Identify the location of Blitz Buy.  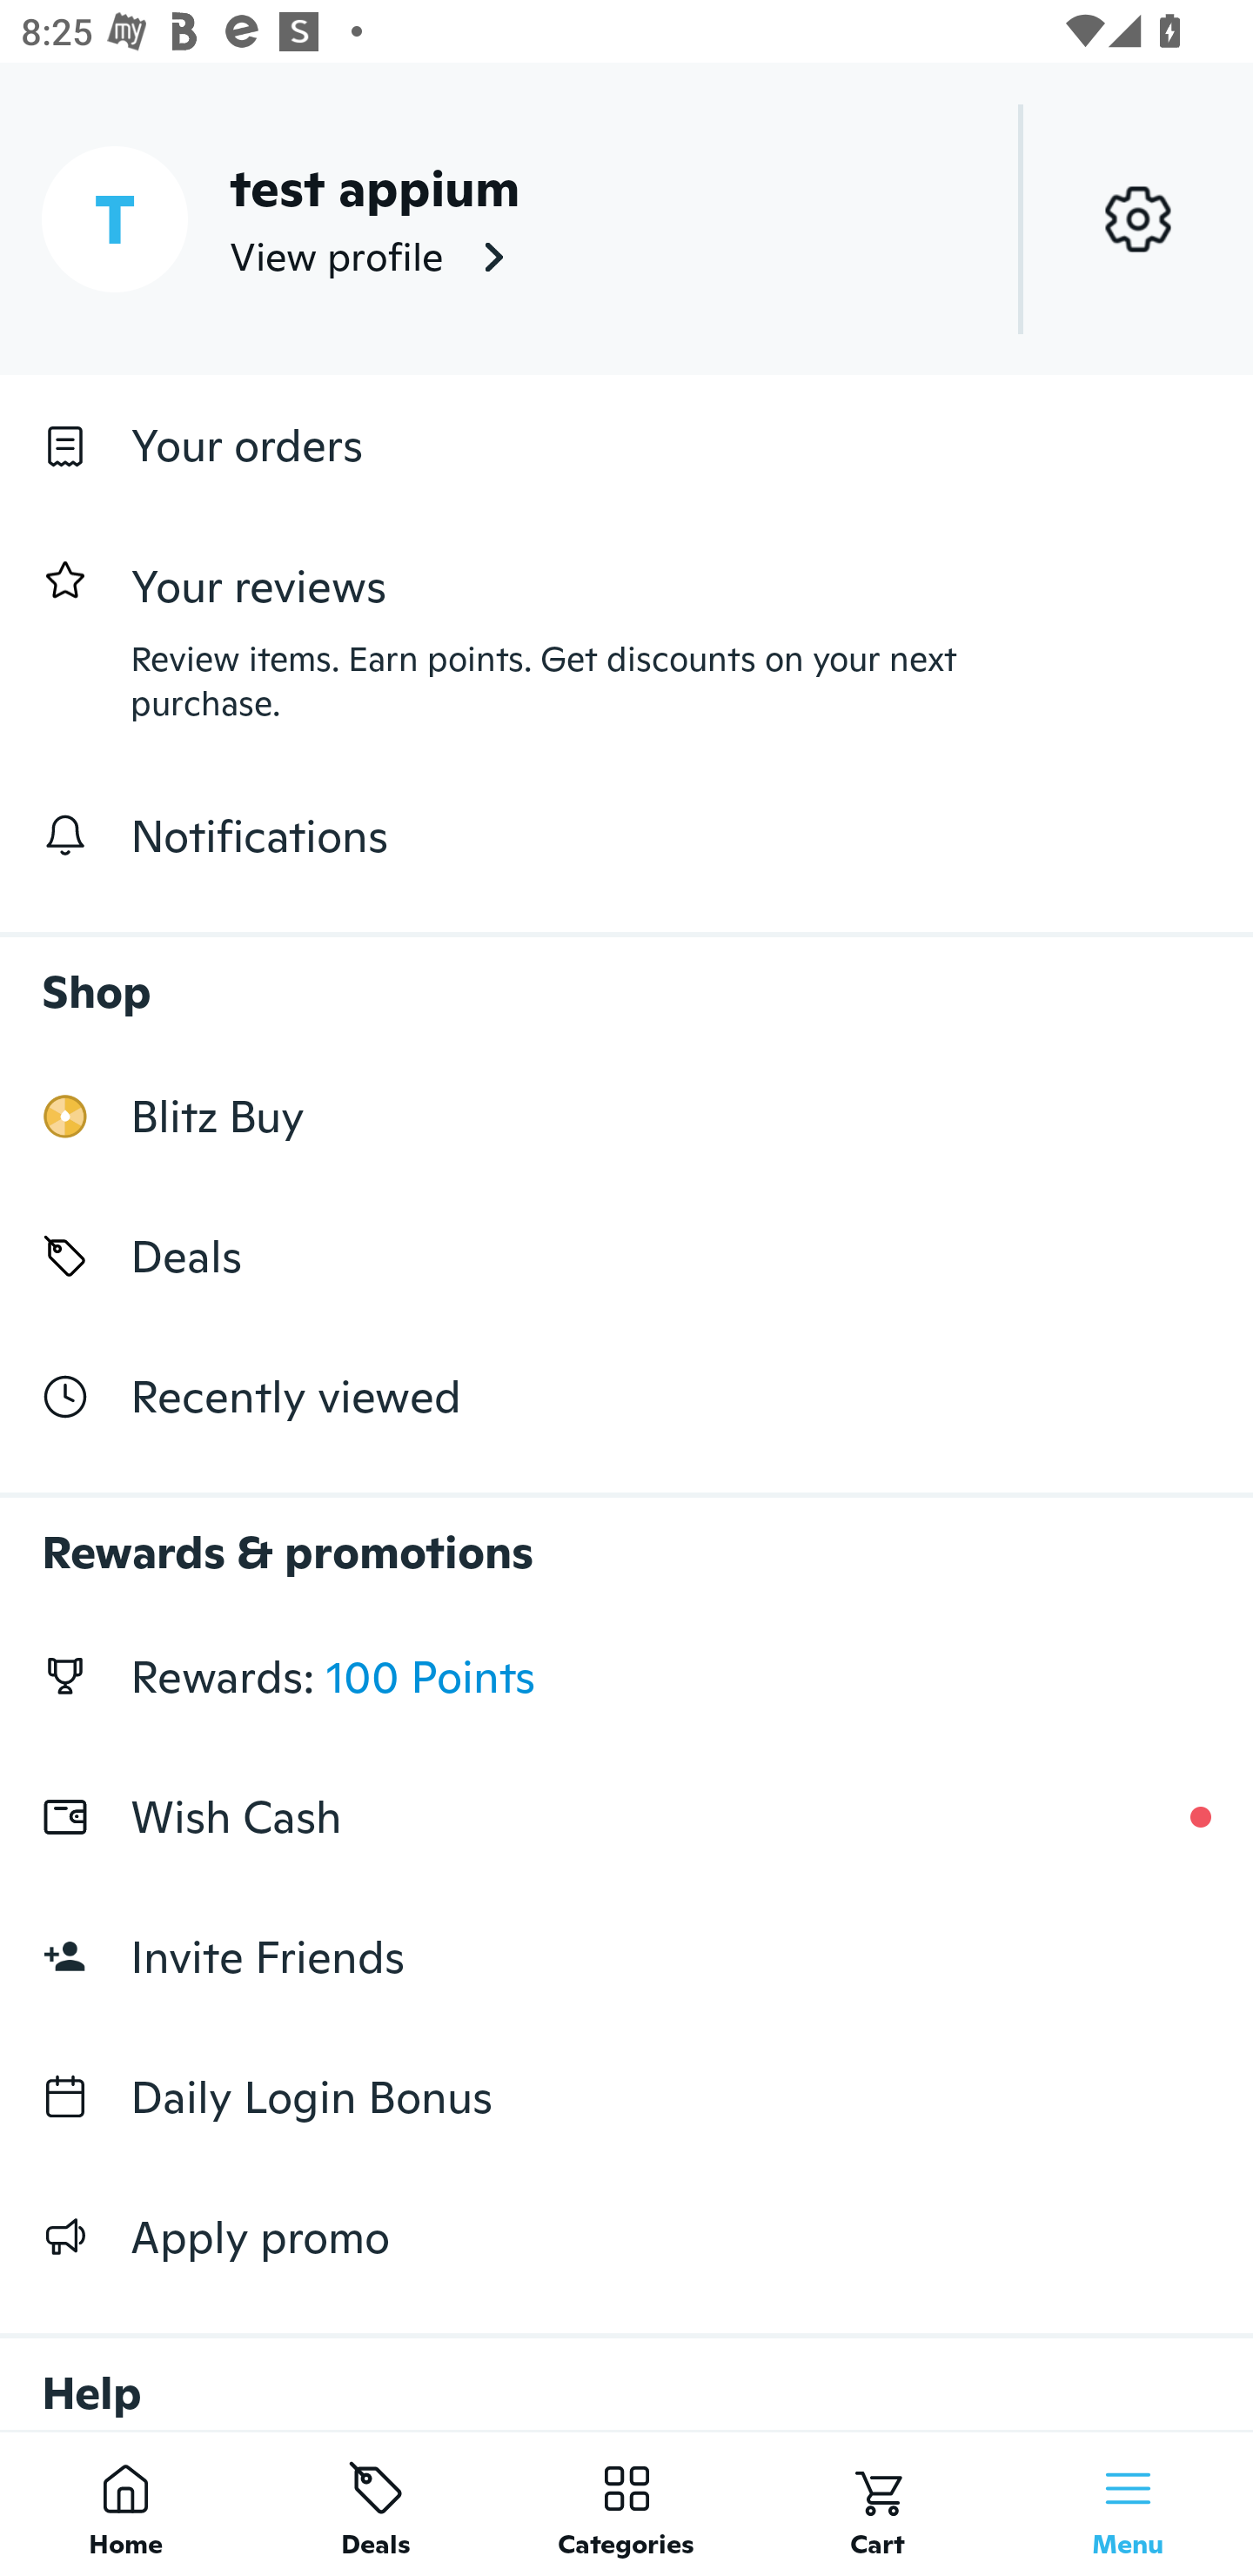
(626, 1116).